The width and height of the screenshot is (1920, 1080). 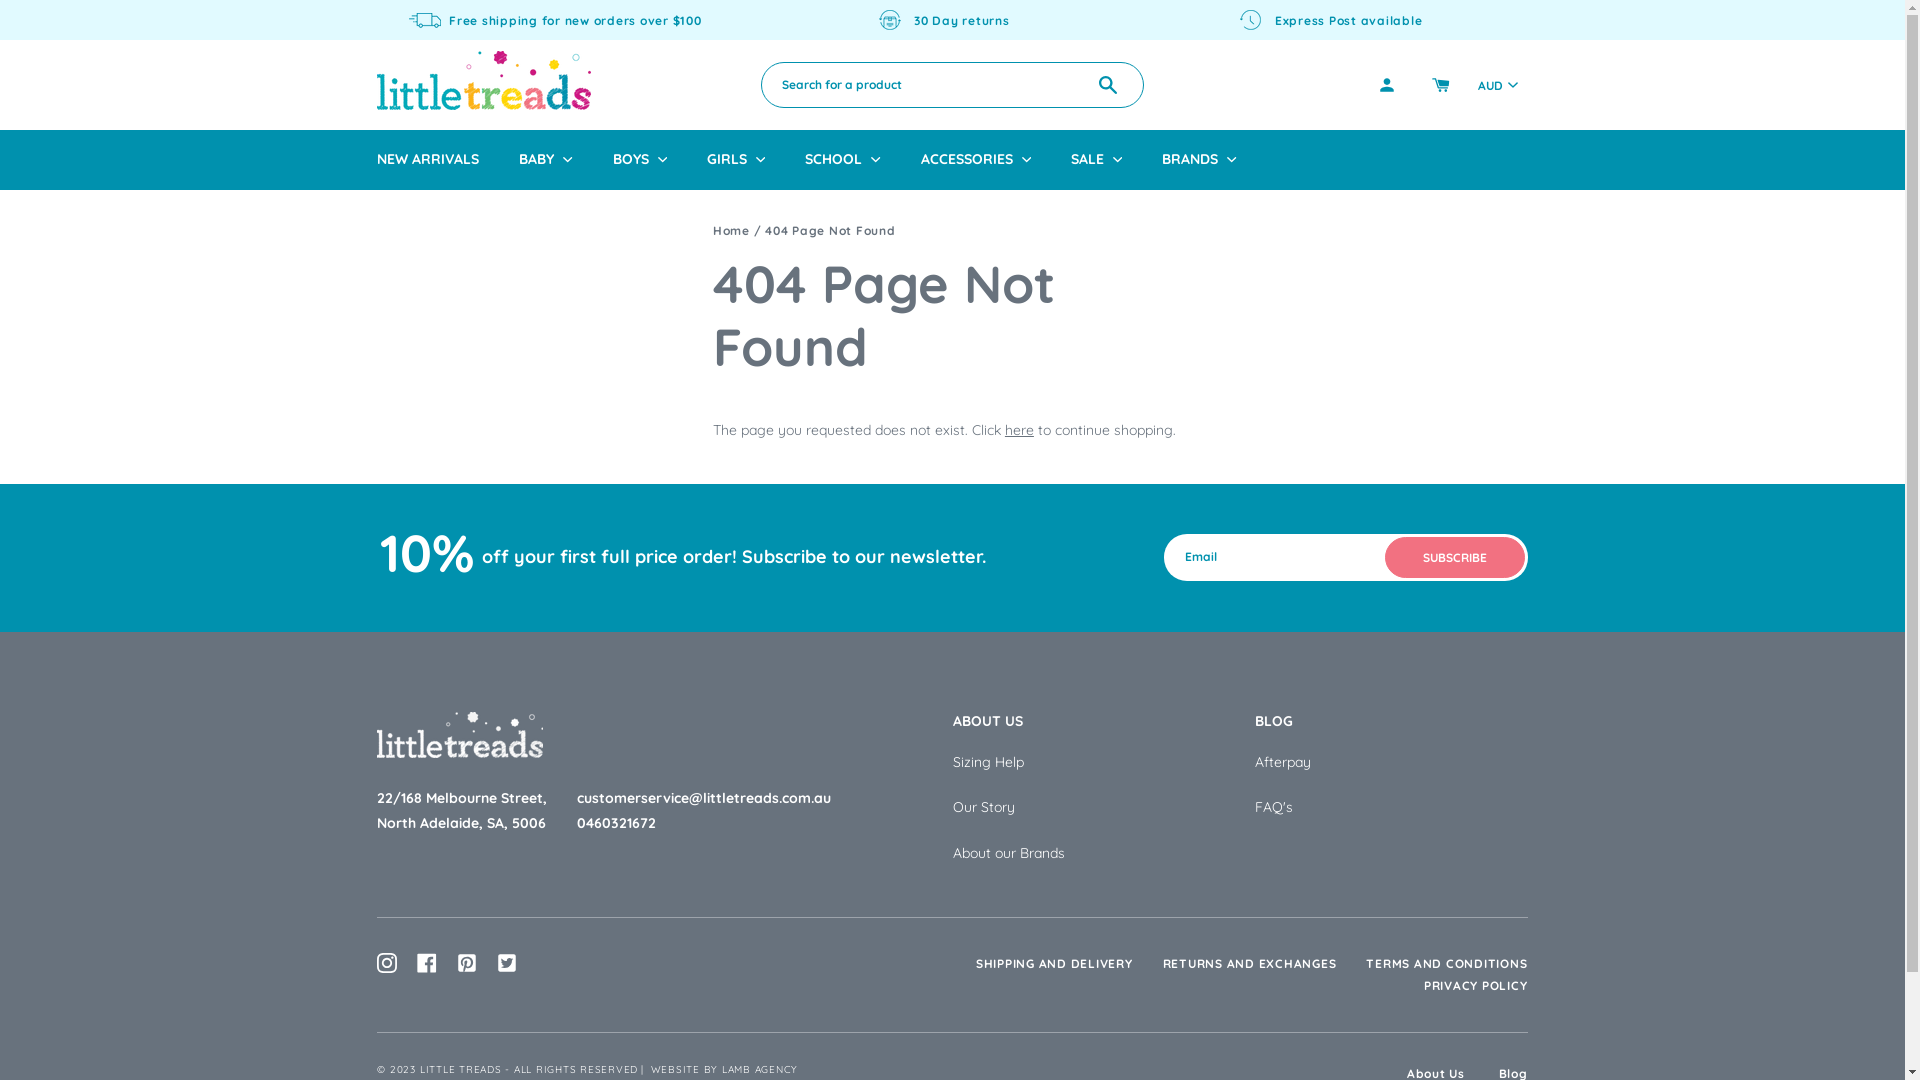 What do you see at coordinates (1020, 430) in the screenshot?
I see `here` at bounding box center [1020, 430].